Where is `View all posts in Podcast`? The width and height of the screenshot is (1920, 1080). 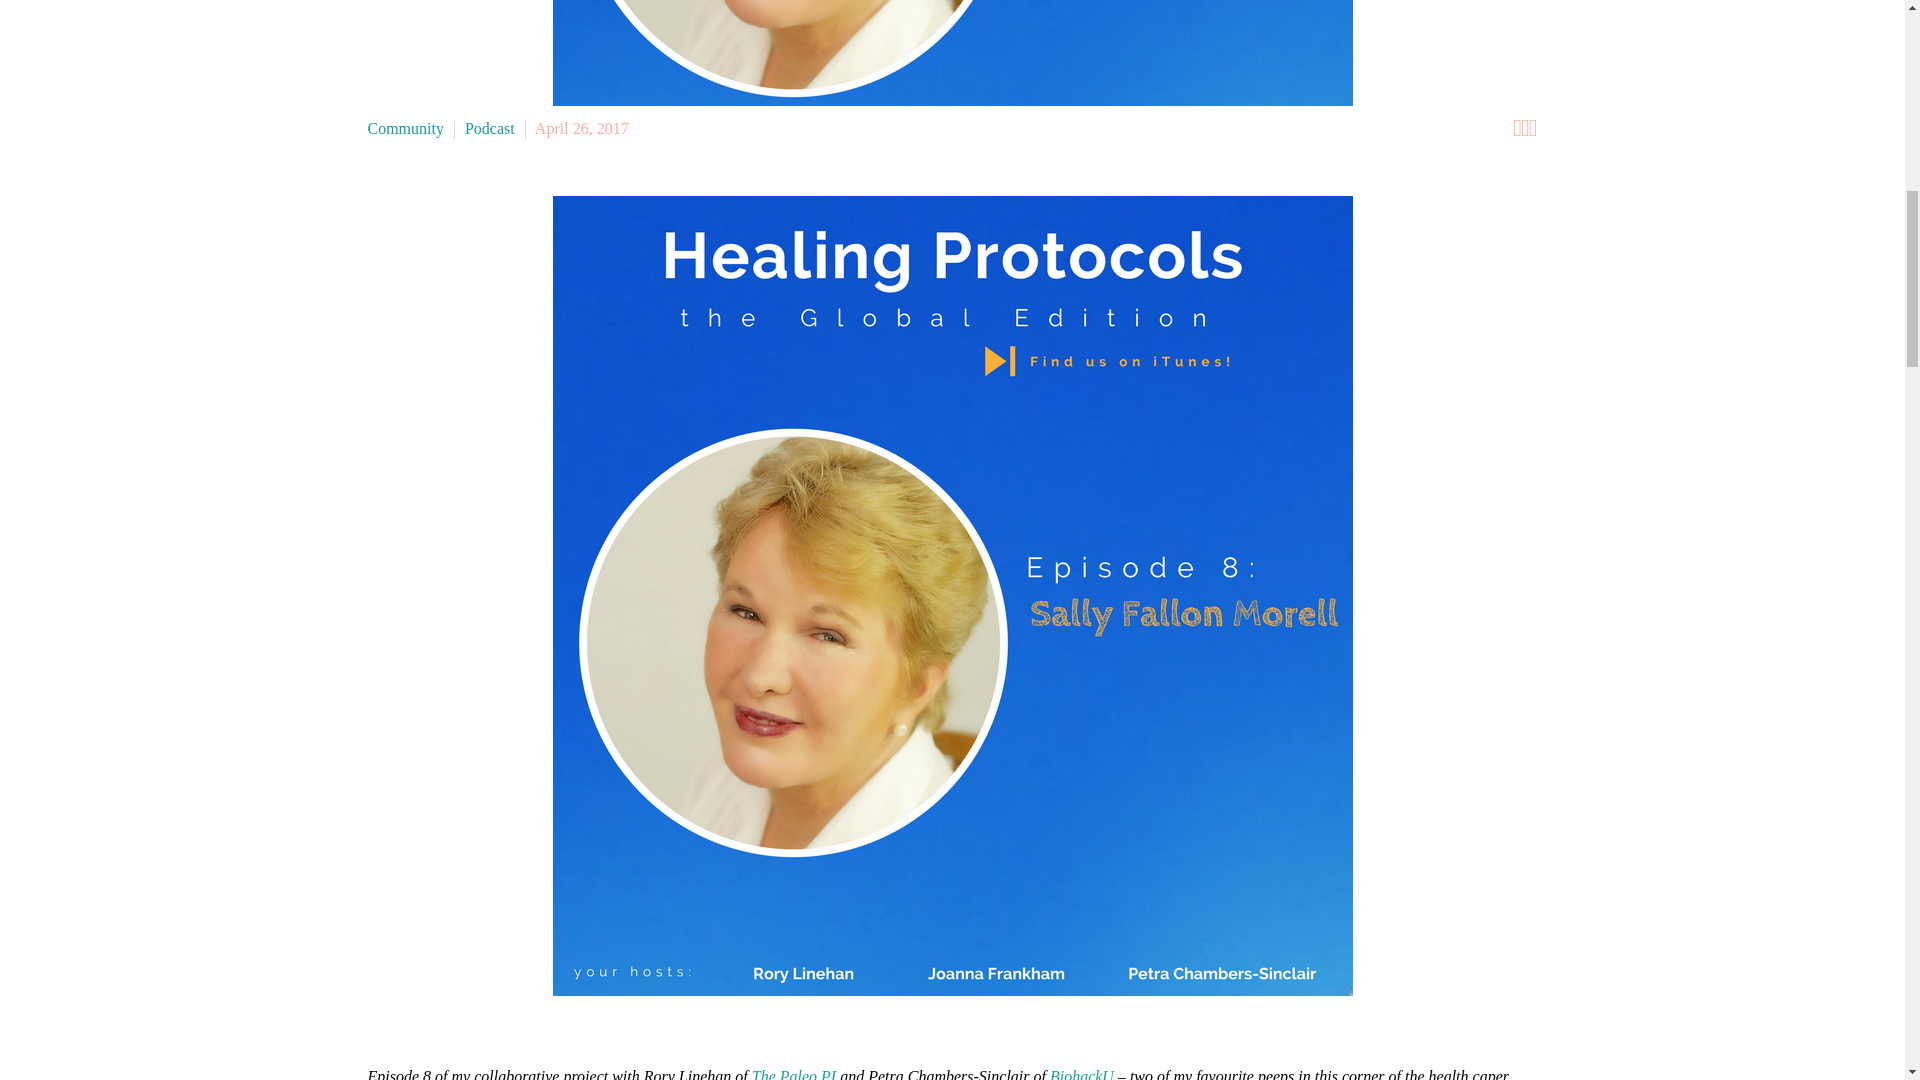 View all posts in Podcast is located at coordinates (489, 128).